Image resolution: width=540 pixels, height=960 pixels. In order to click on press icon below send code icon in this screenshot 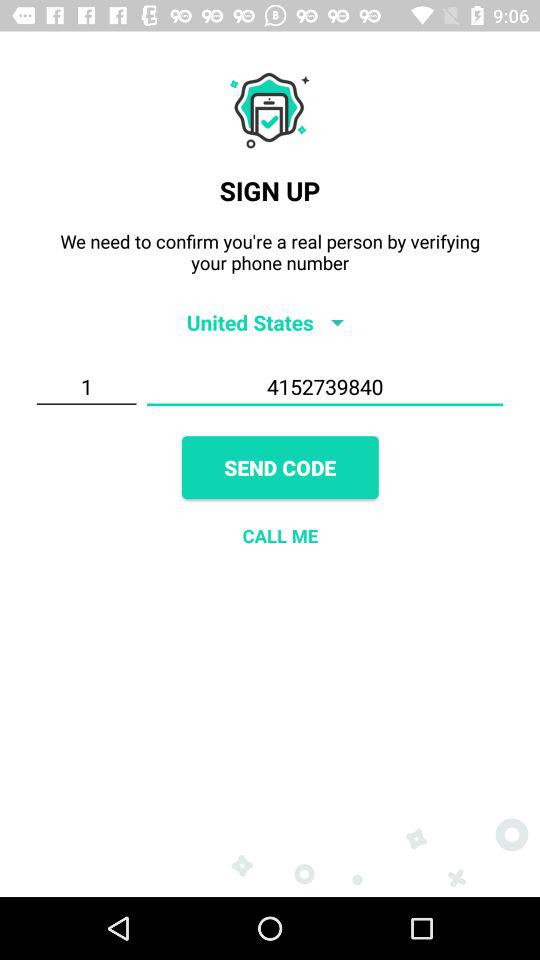, I will do `click(280, 536)`.